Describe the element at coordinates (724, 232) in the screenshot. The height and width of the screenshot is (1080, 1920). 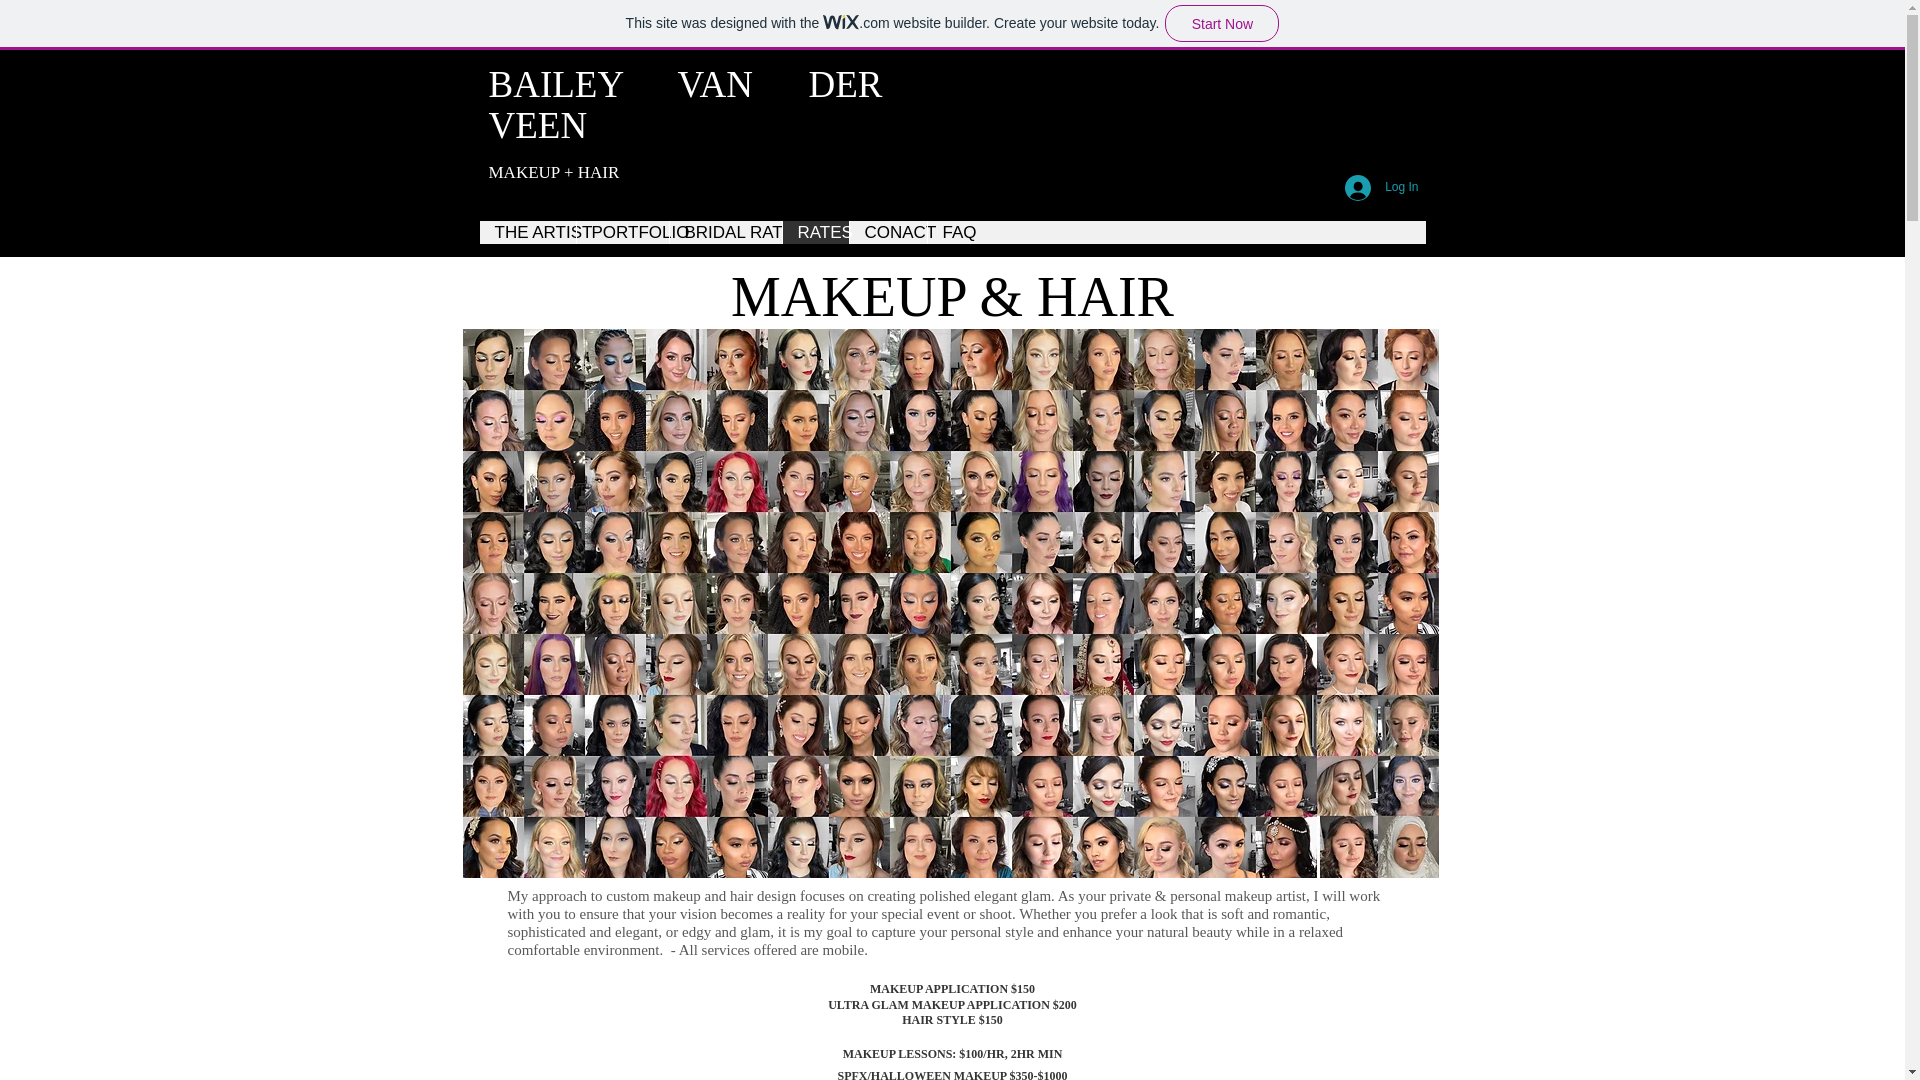
I see `BRIDAL RATES` at that location.